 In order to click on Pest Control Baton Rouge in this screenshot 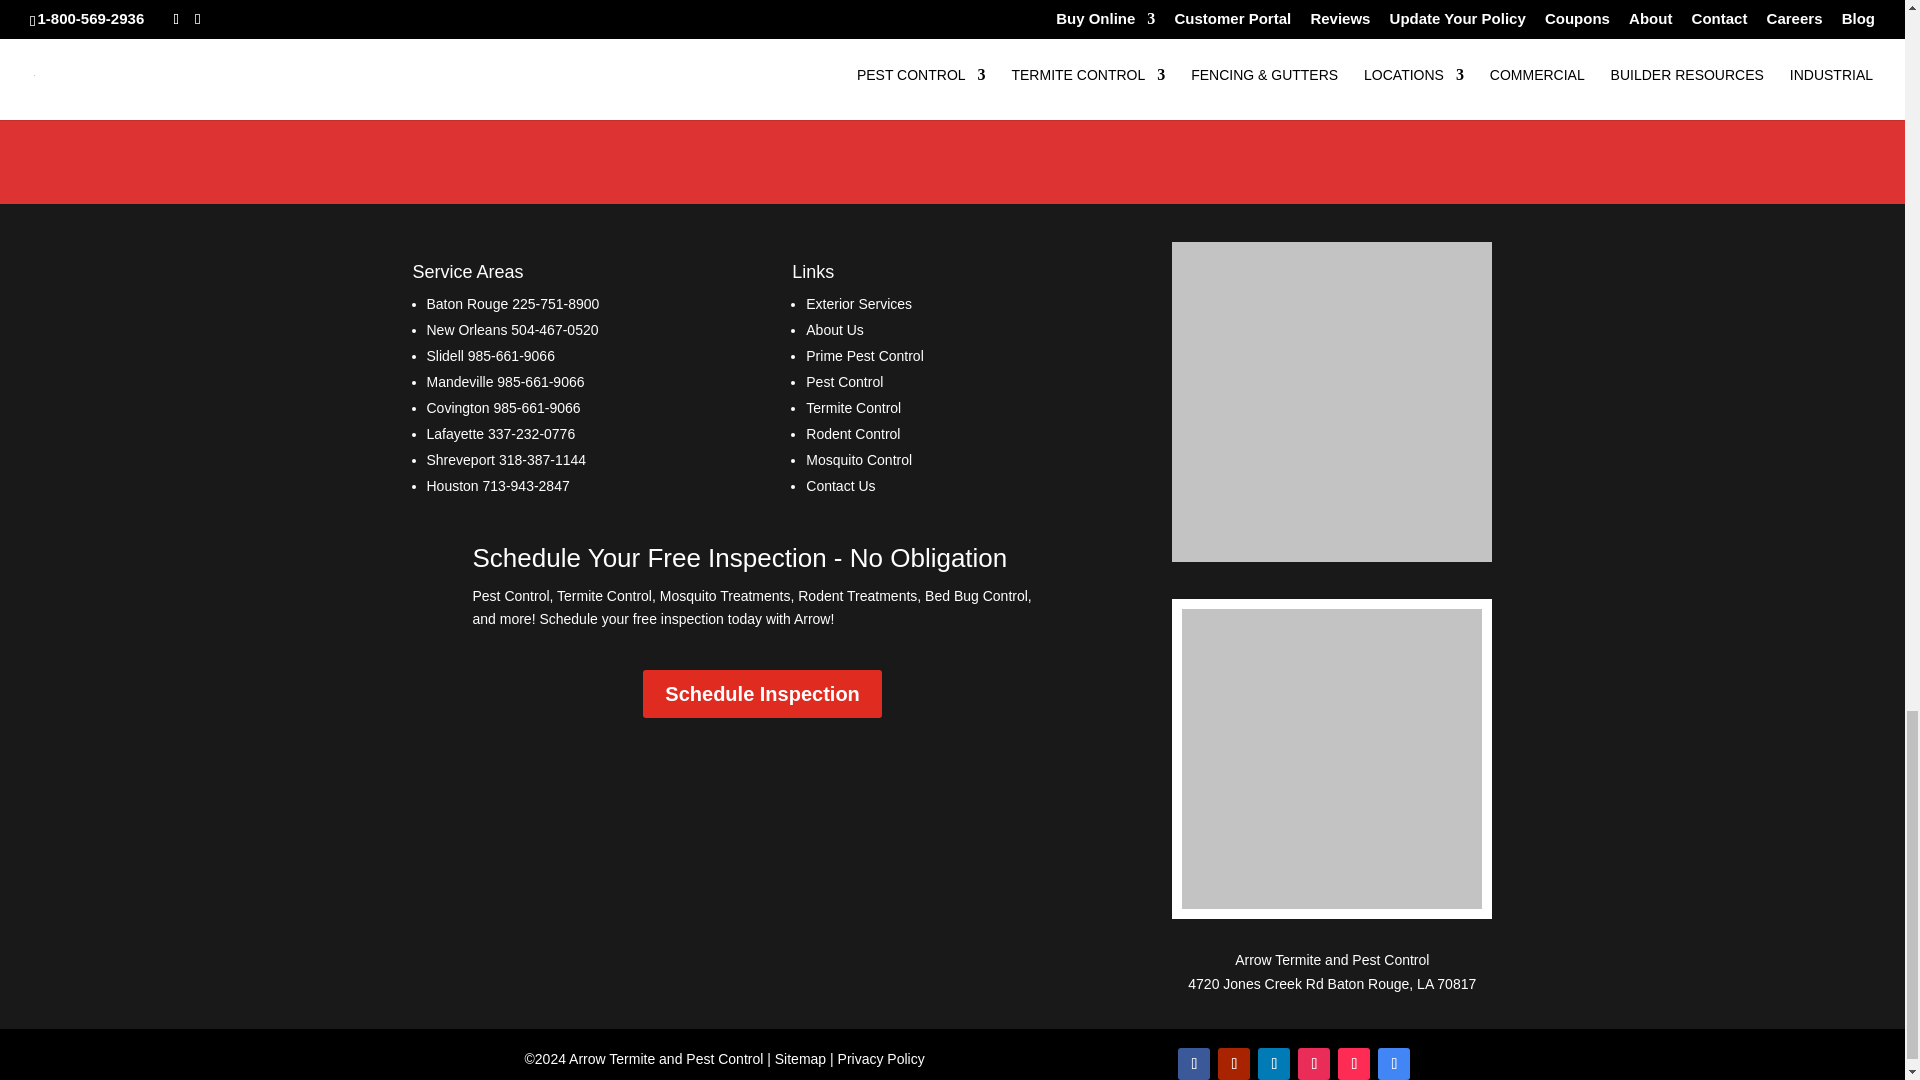, I will do `click(1332, 984)`.